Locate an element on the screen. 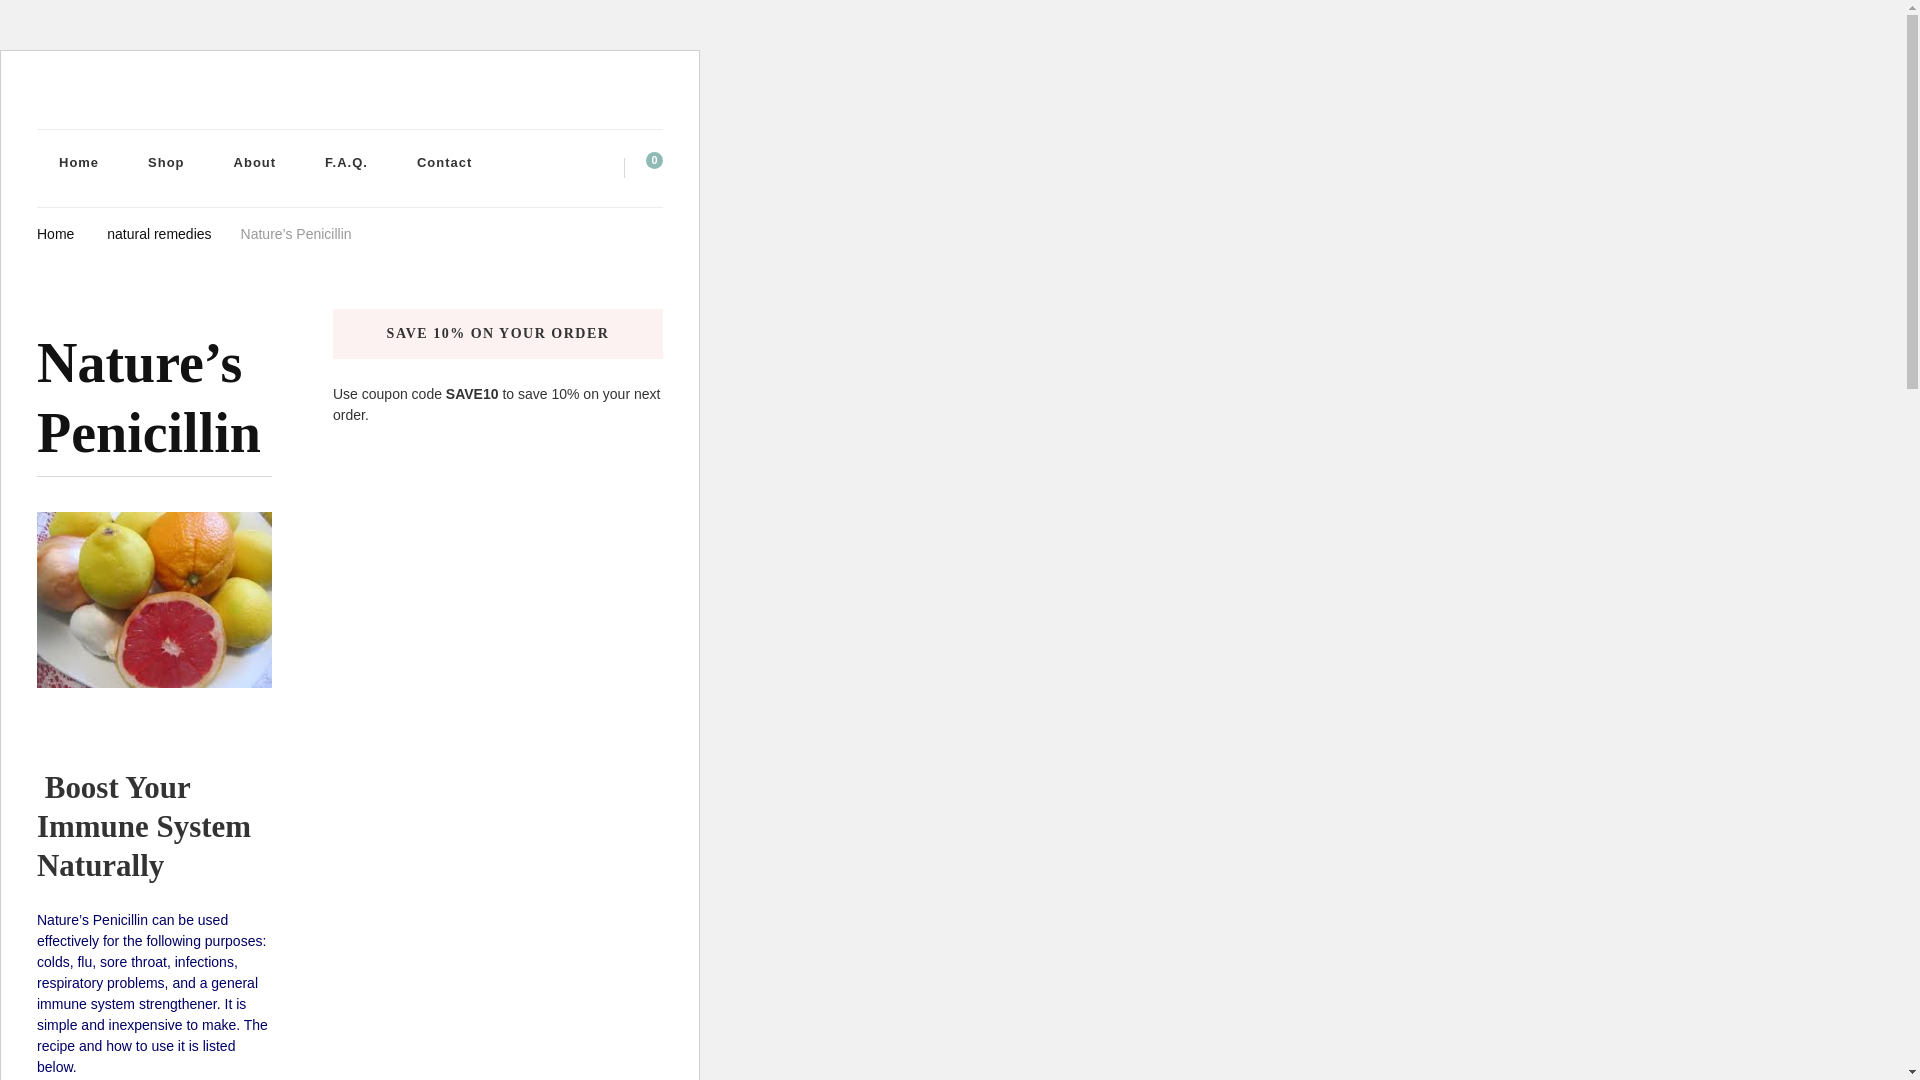 The width and height of the screenshot is (1920, 1080). Essential Joy Natural Products is located at coordinates (129, 134).